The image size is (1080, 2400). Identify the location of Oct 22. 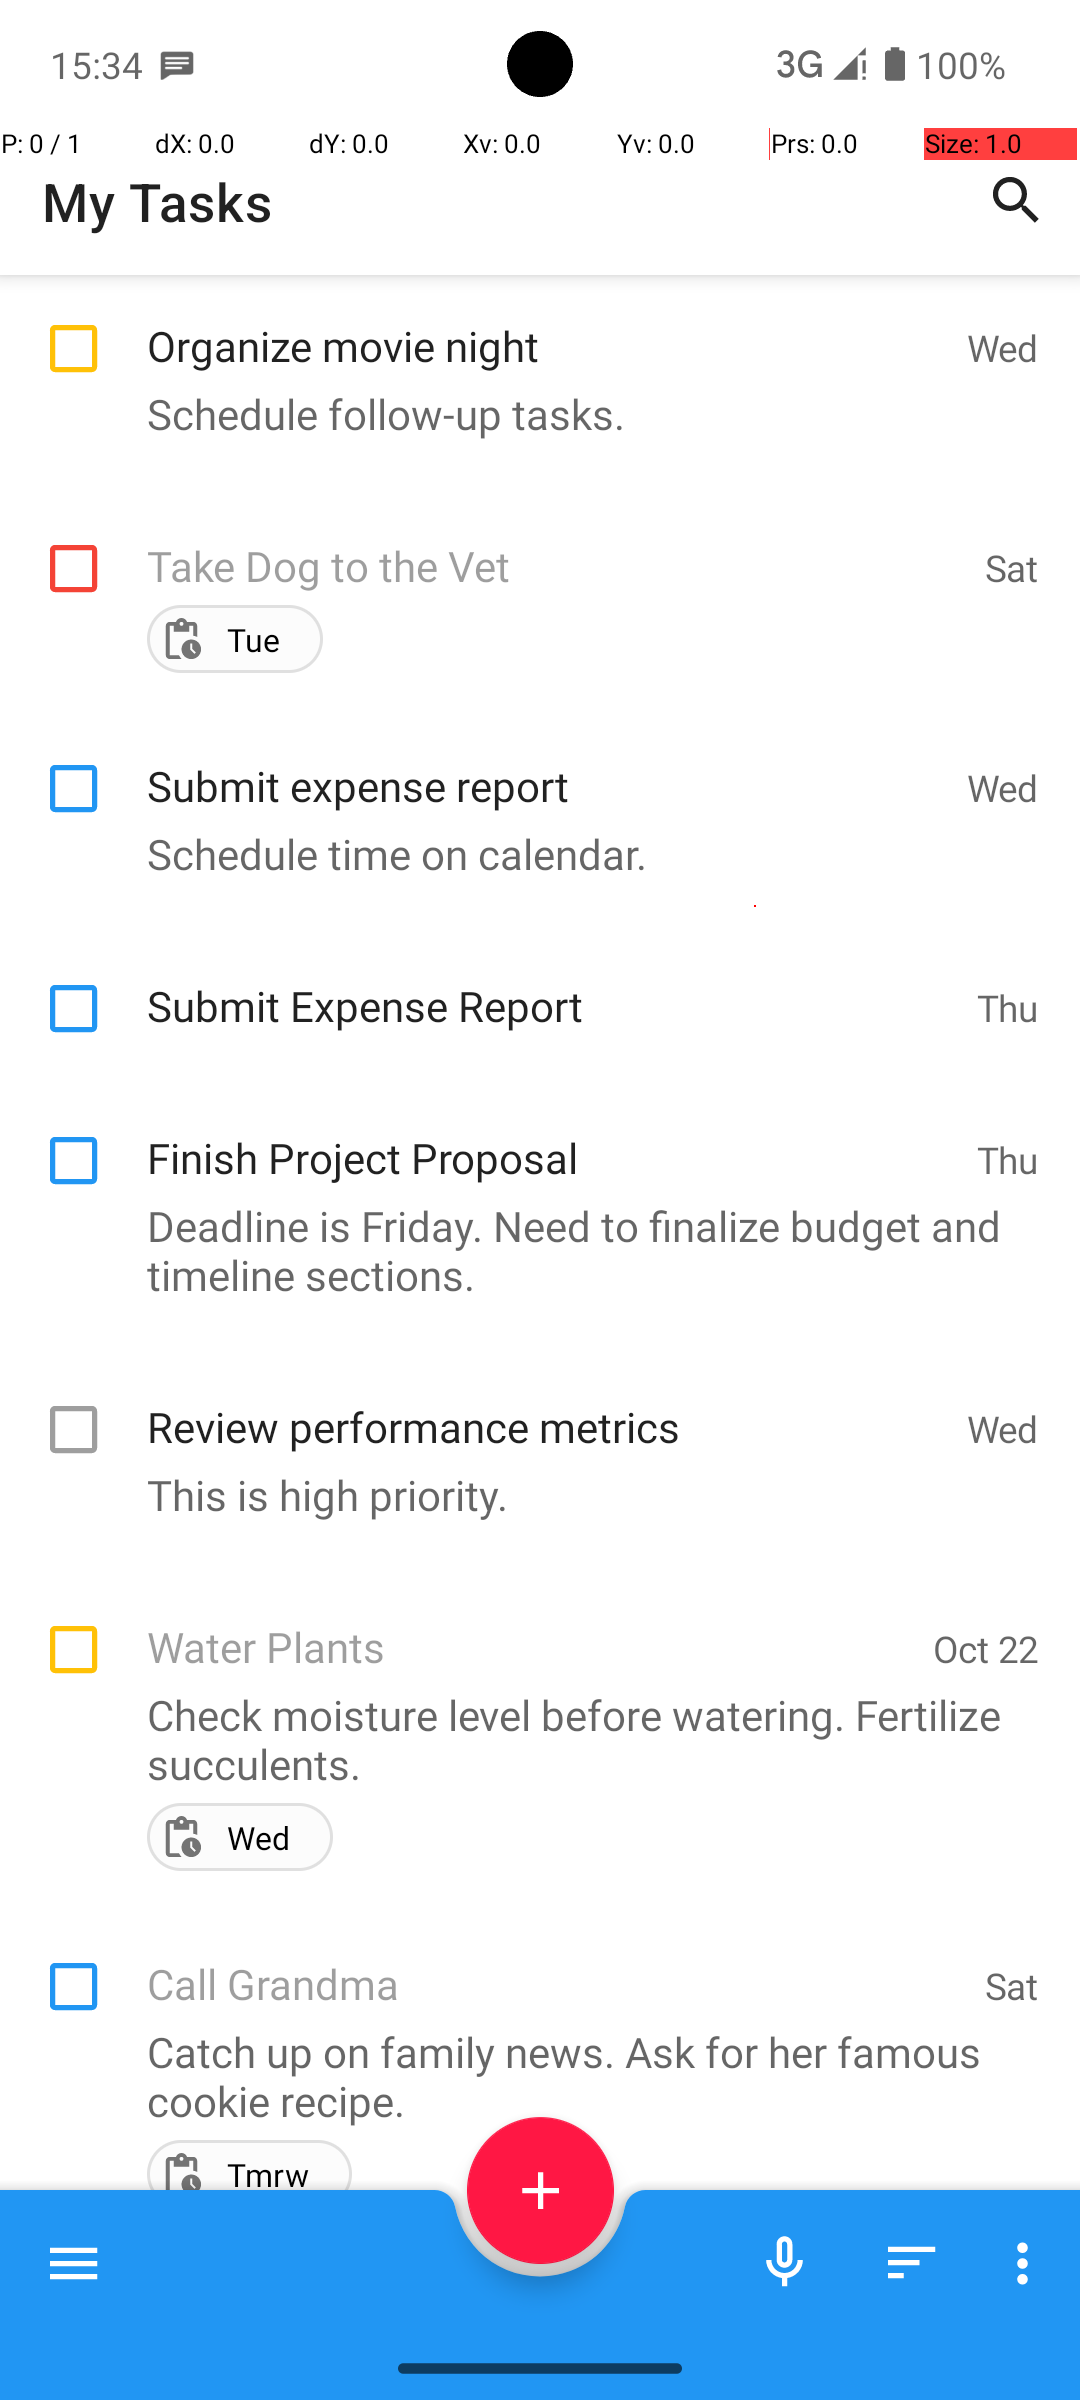
(986, 1648).